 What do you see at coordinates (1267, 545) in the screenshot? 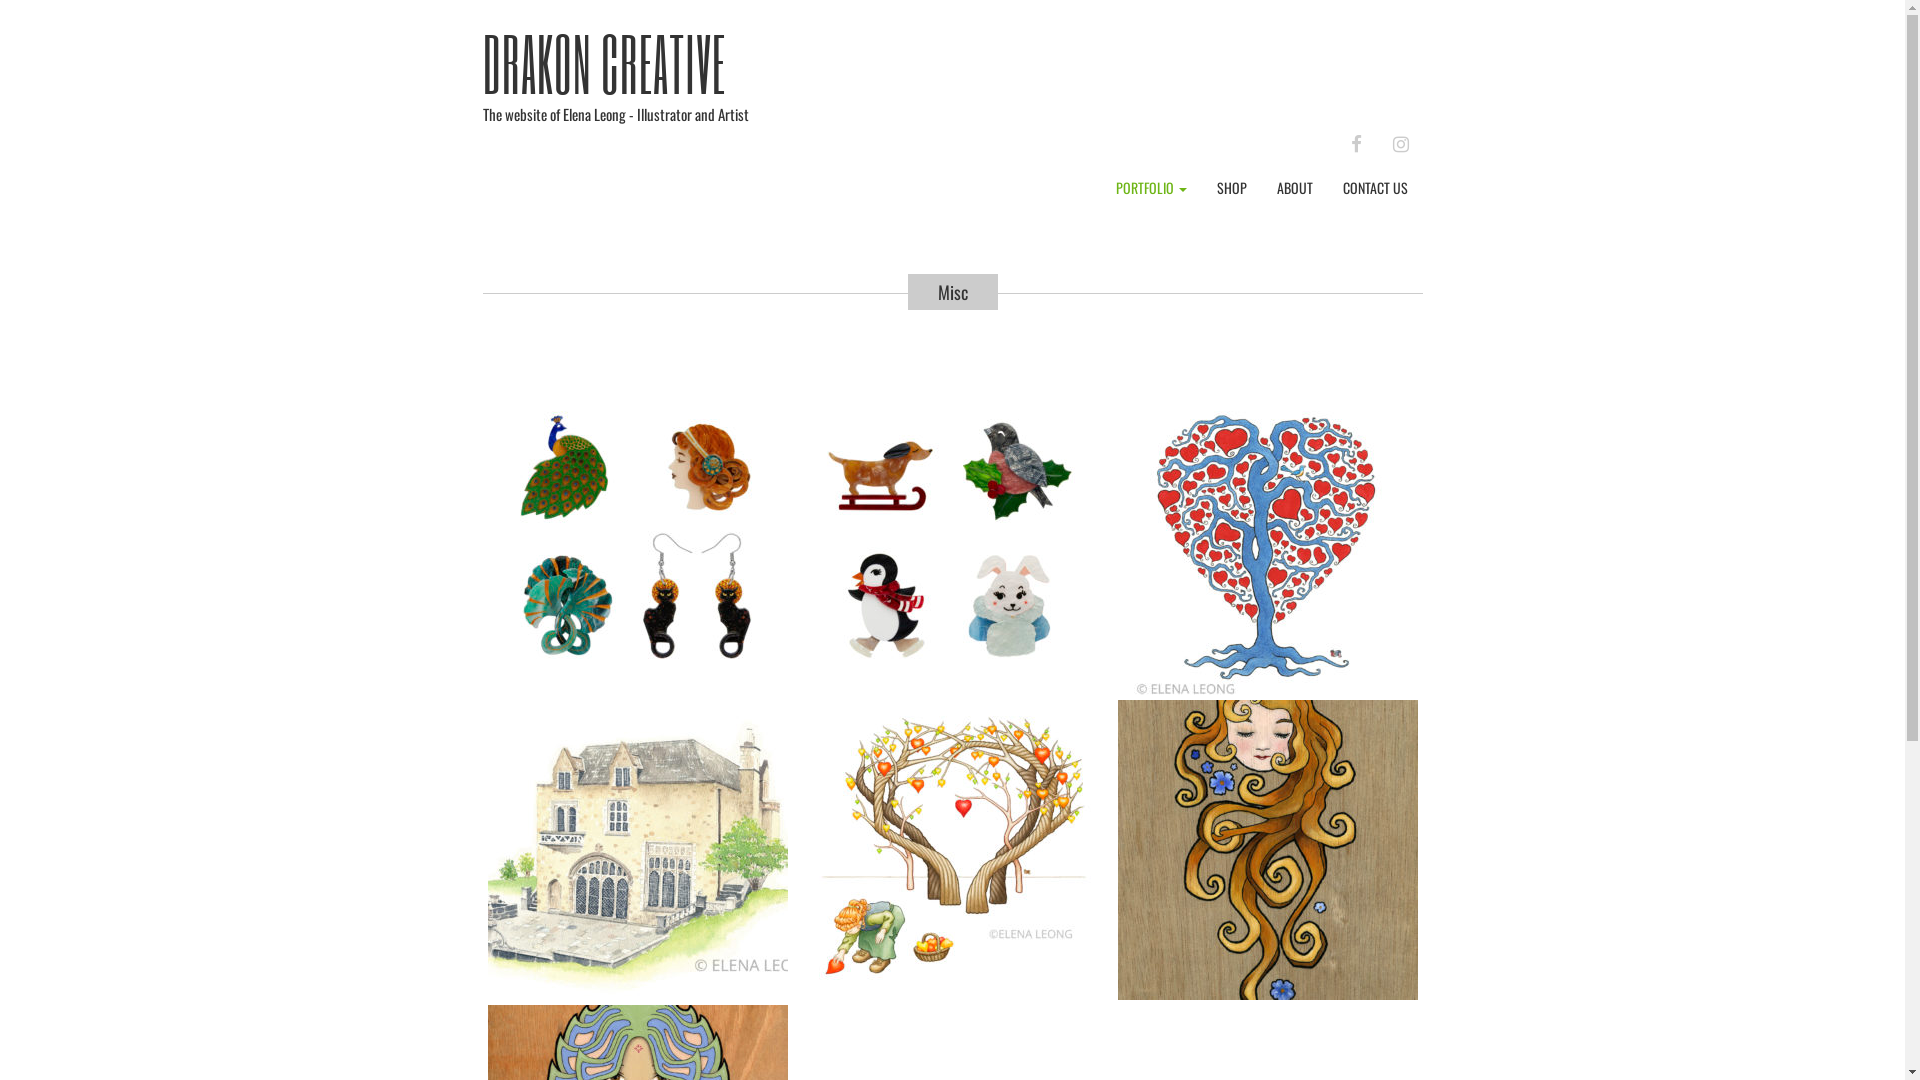
I see `Songbird Sings` at bounding box center [1267, 545].